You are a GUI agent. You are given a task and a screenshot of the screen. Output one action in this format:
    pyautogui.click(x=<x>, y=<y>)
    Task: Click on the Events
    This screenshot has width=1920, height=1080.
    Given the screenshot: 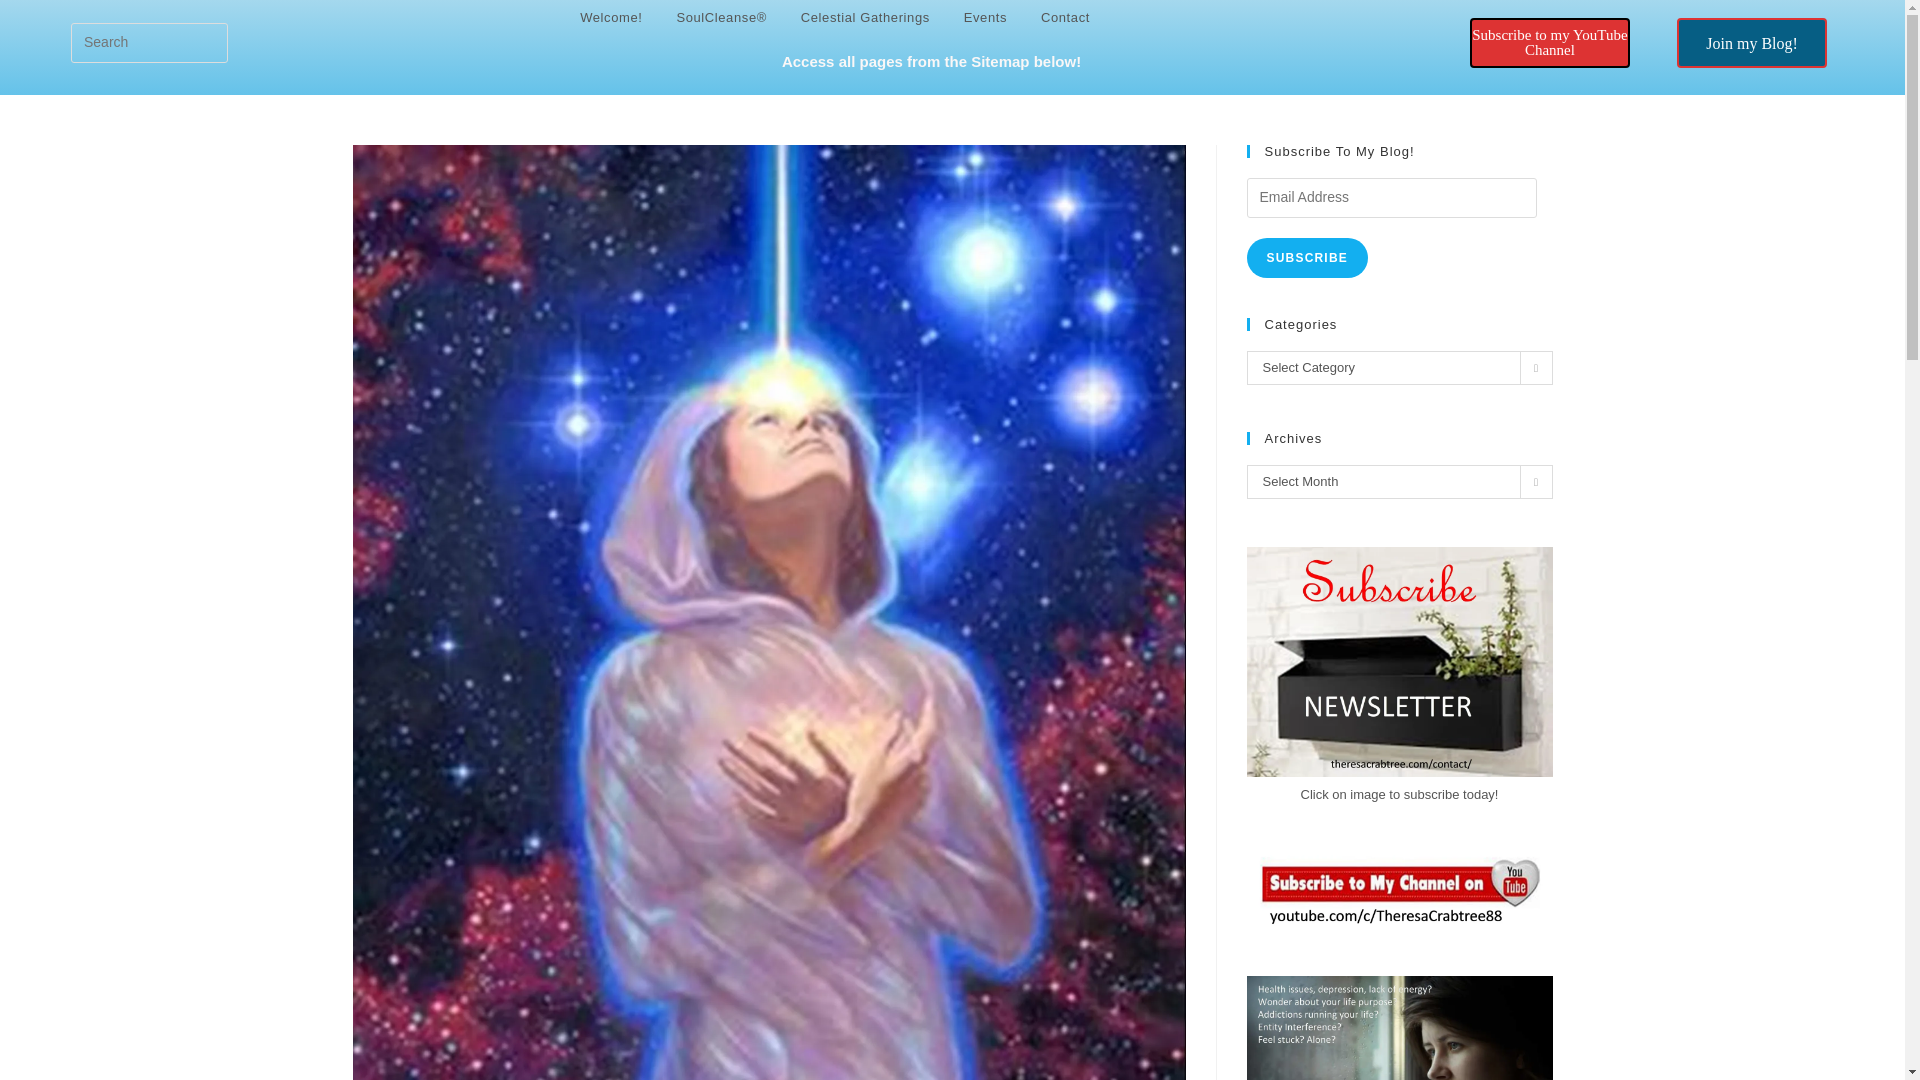 What is the action you would take?
    pyautogui.click(x=984, y=18)
    